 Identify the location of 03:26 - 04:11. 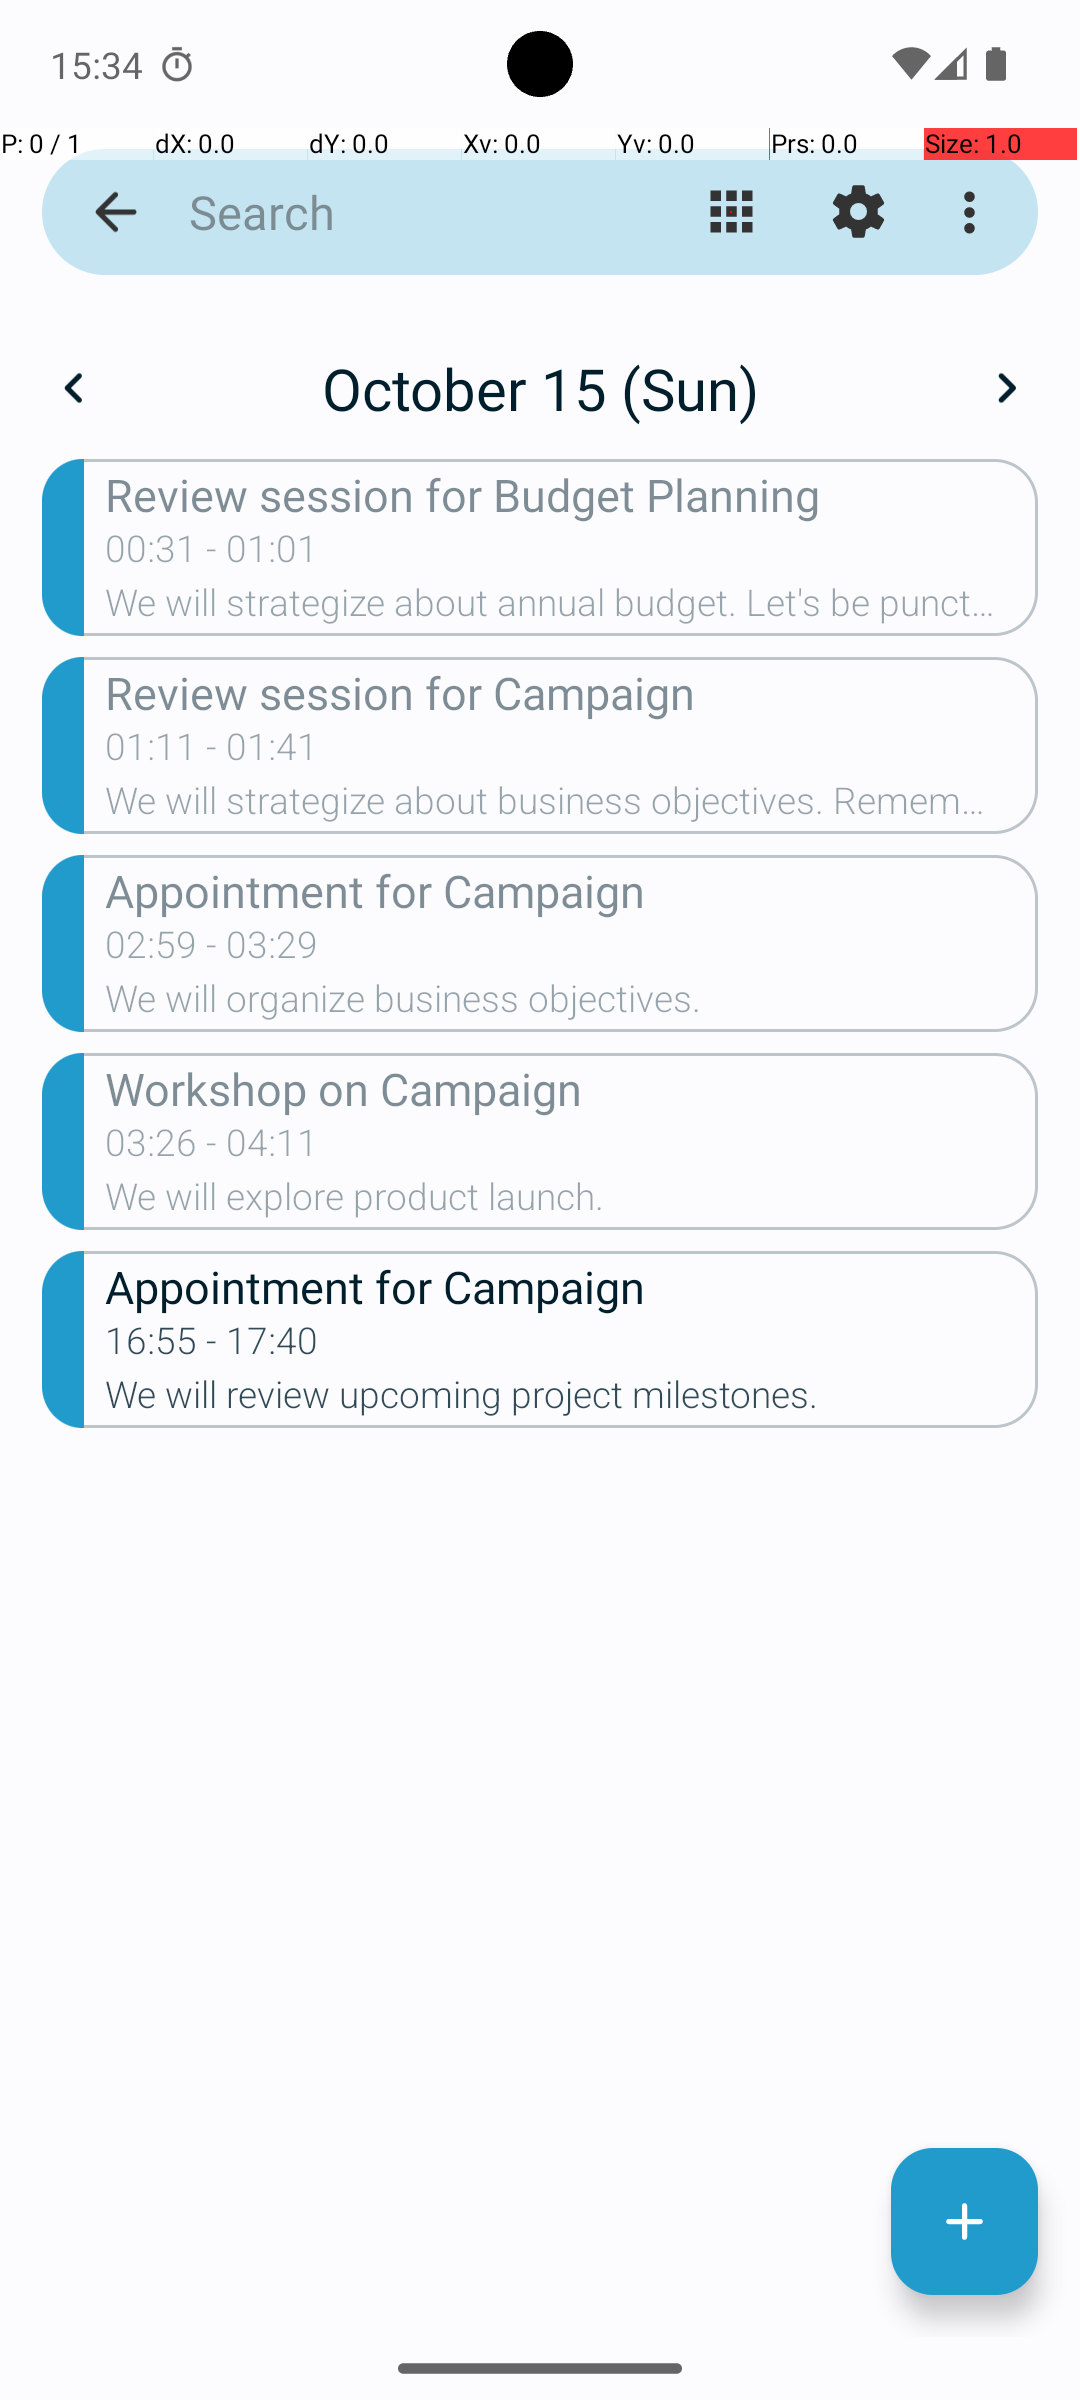
(212, 1149).